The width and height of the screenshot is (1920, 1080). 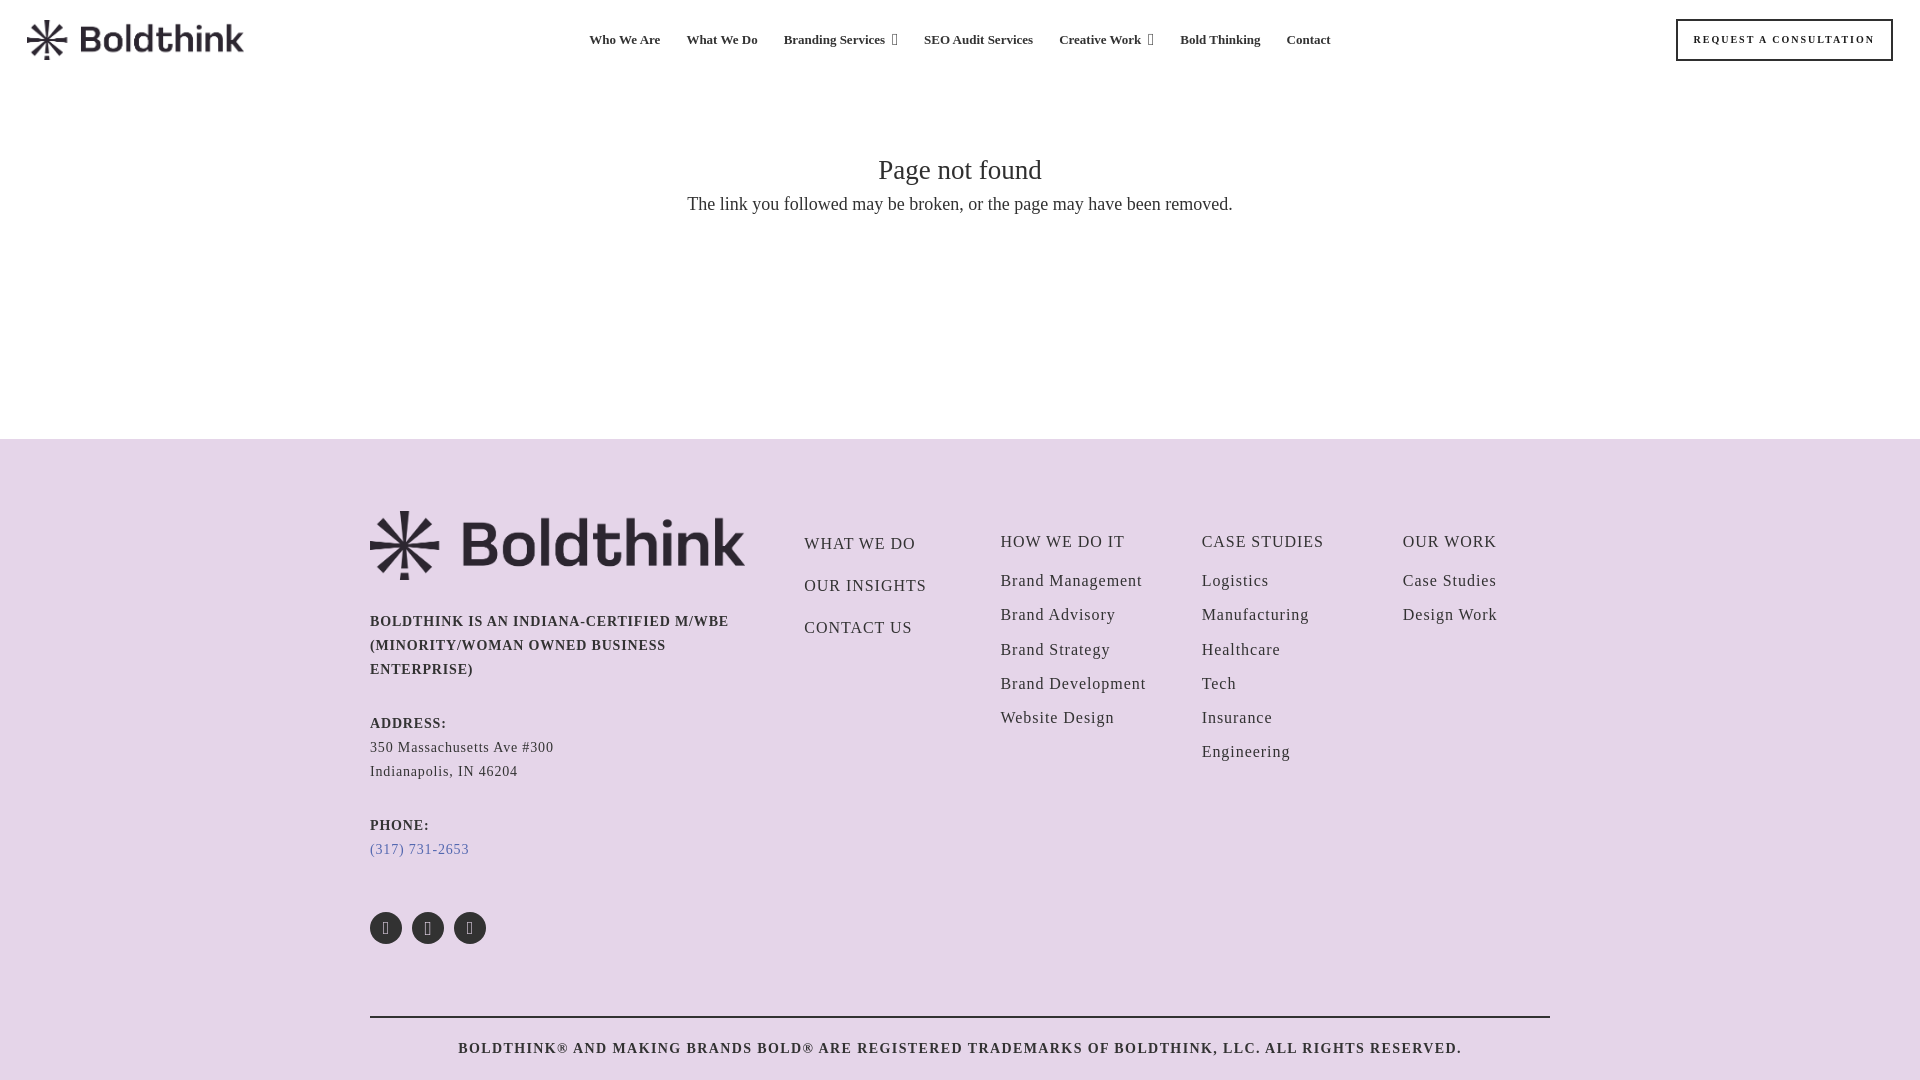 I want to click on Tech, so click(x=1218, y=684).